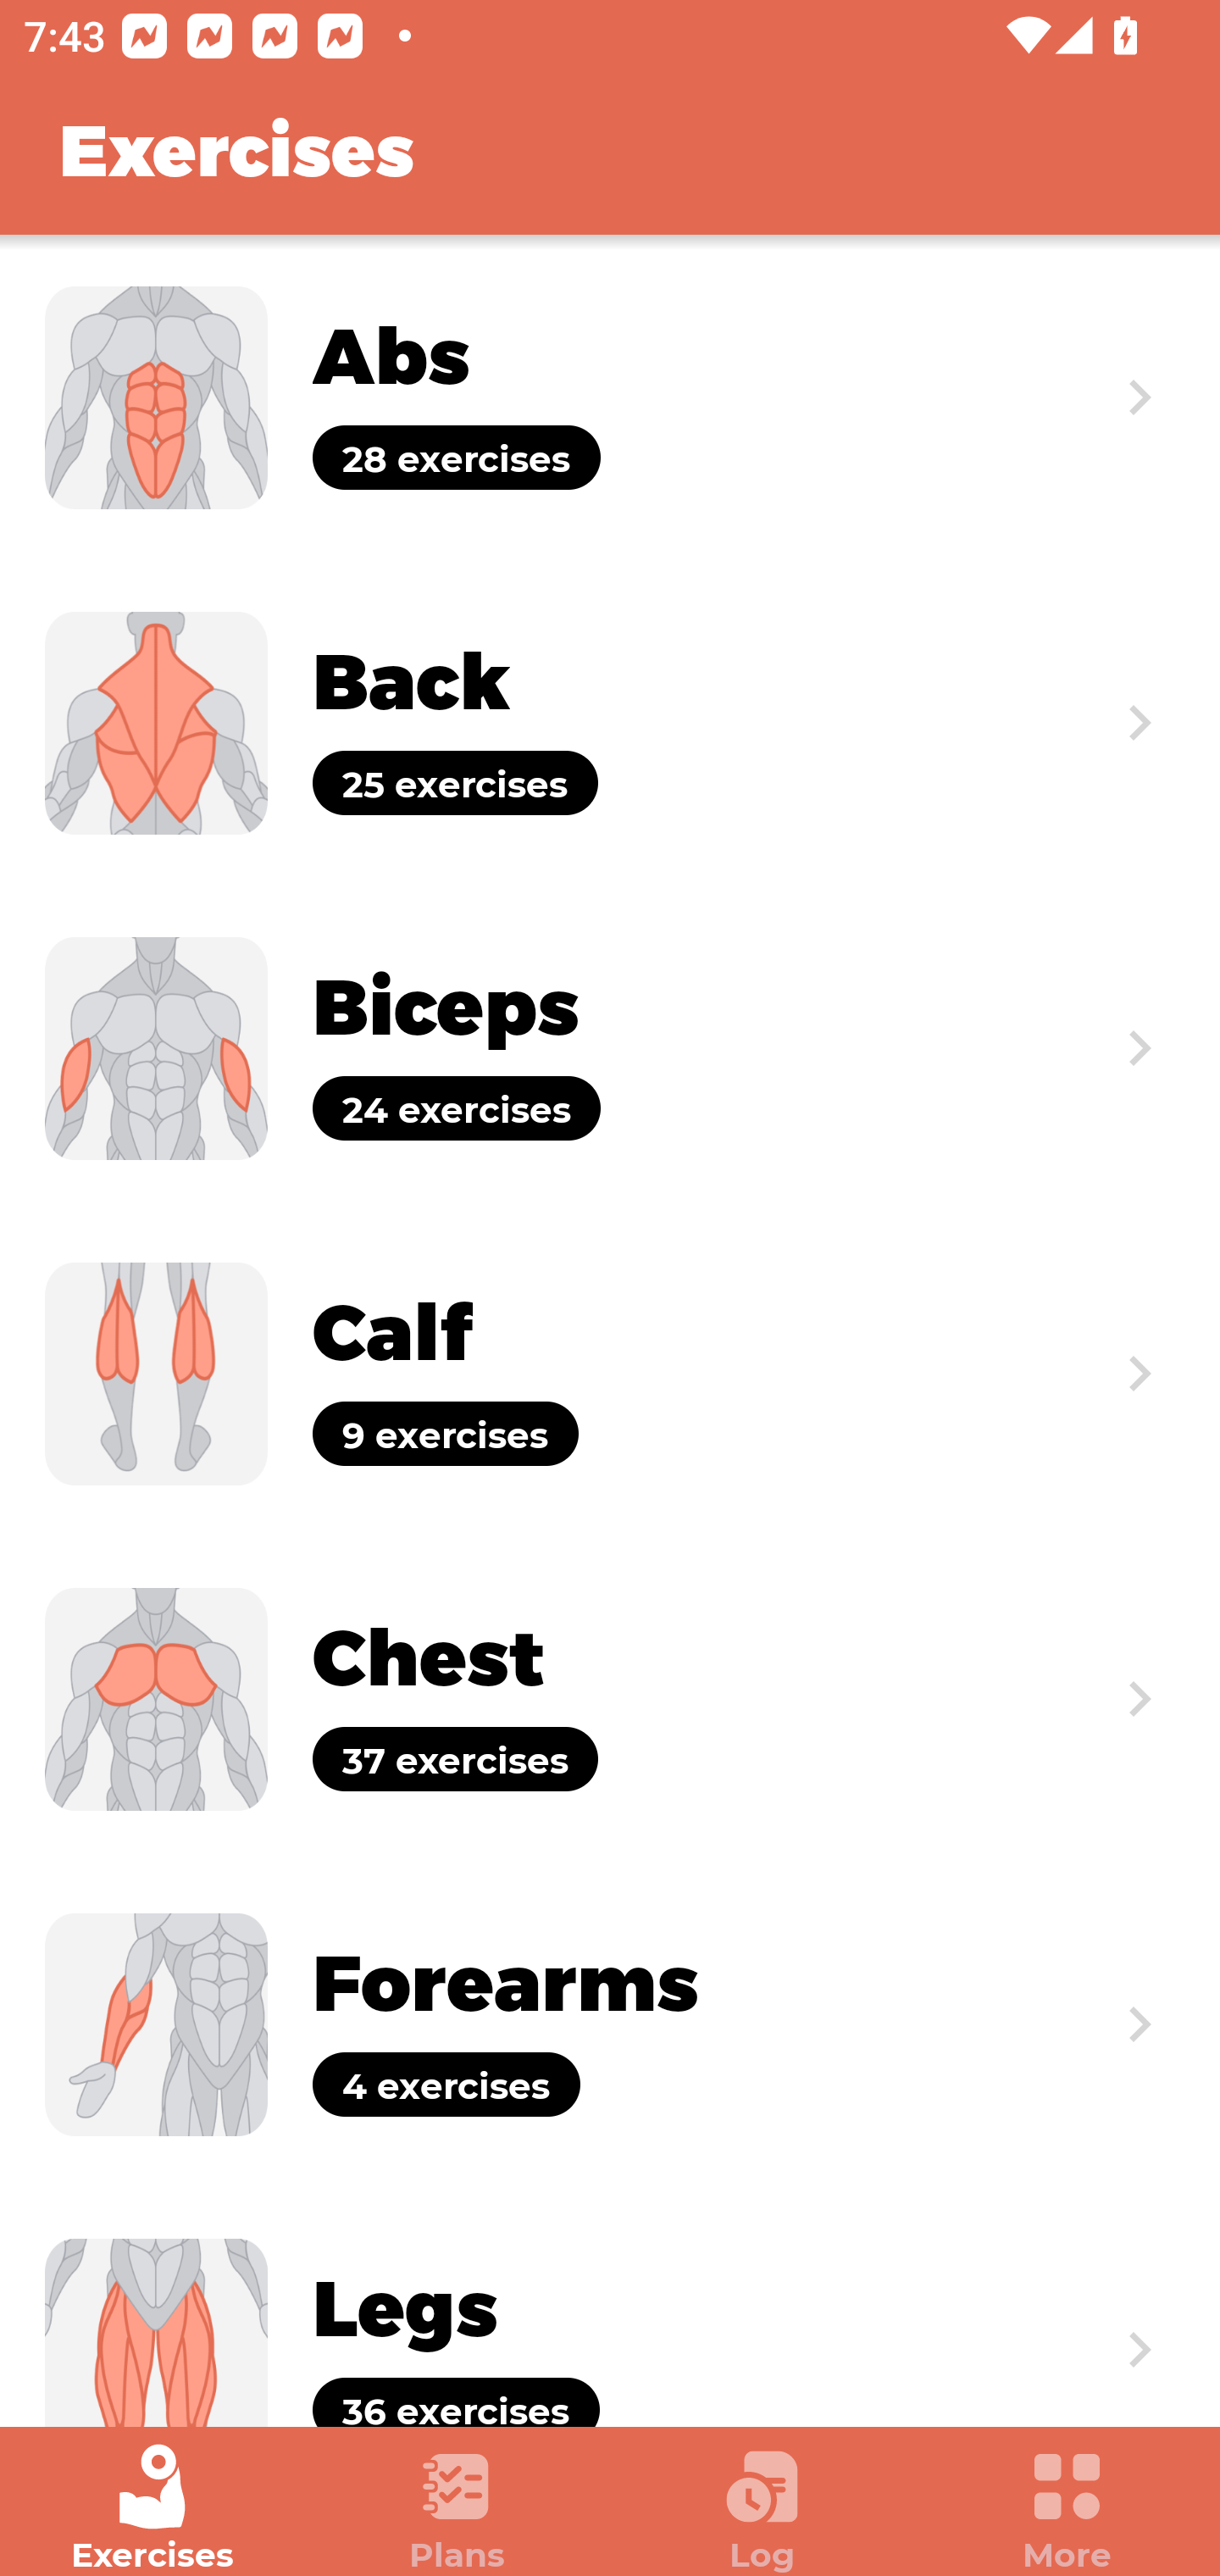  What do you see at coordinates (457, 2508) in the screenshot?
I see `Plans` at bounding box center [457, 2508].